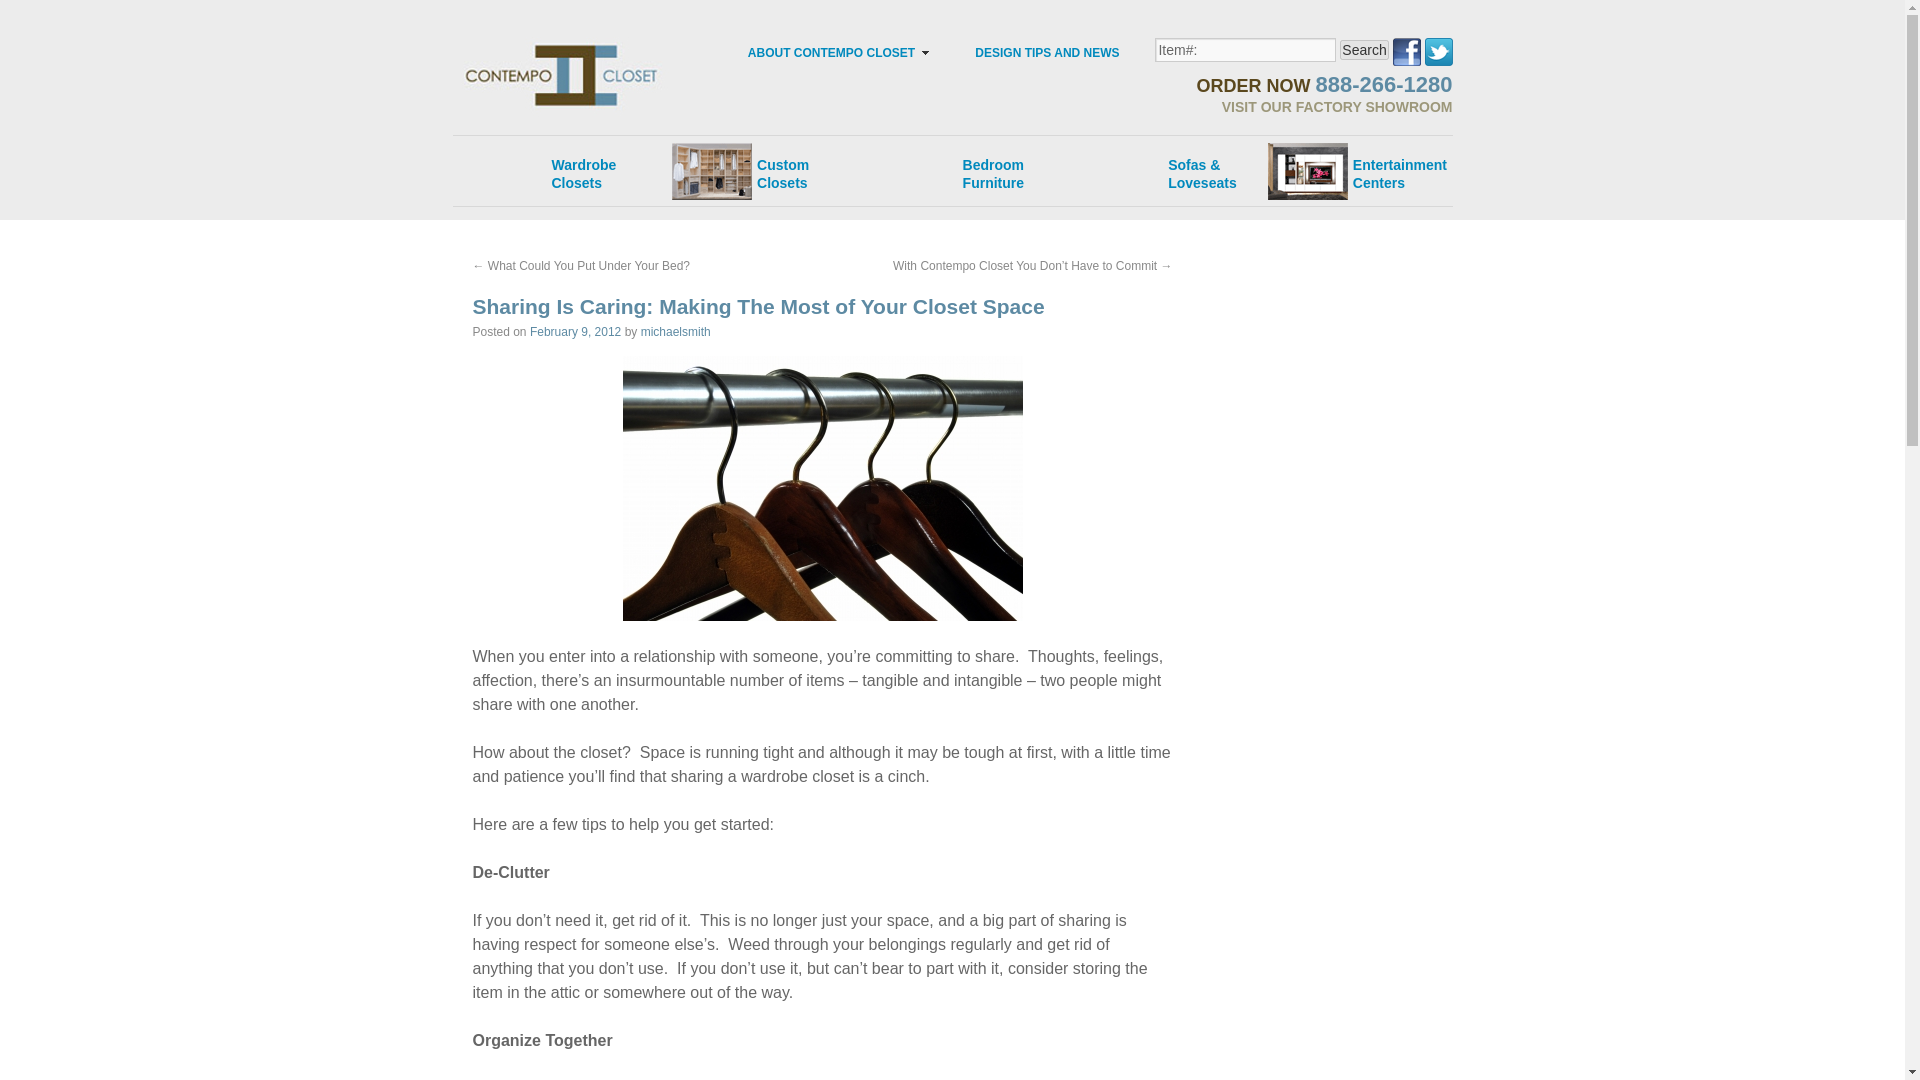  I want to click on ABOUT CONTEMPO CLOSET, so click(1308, 105).